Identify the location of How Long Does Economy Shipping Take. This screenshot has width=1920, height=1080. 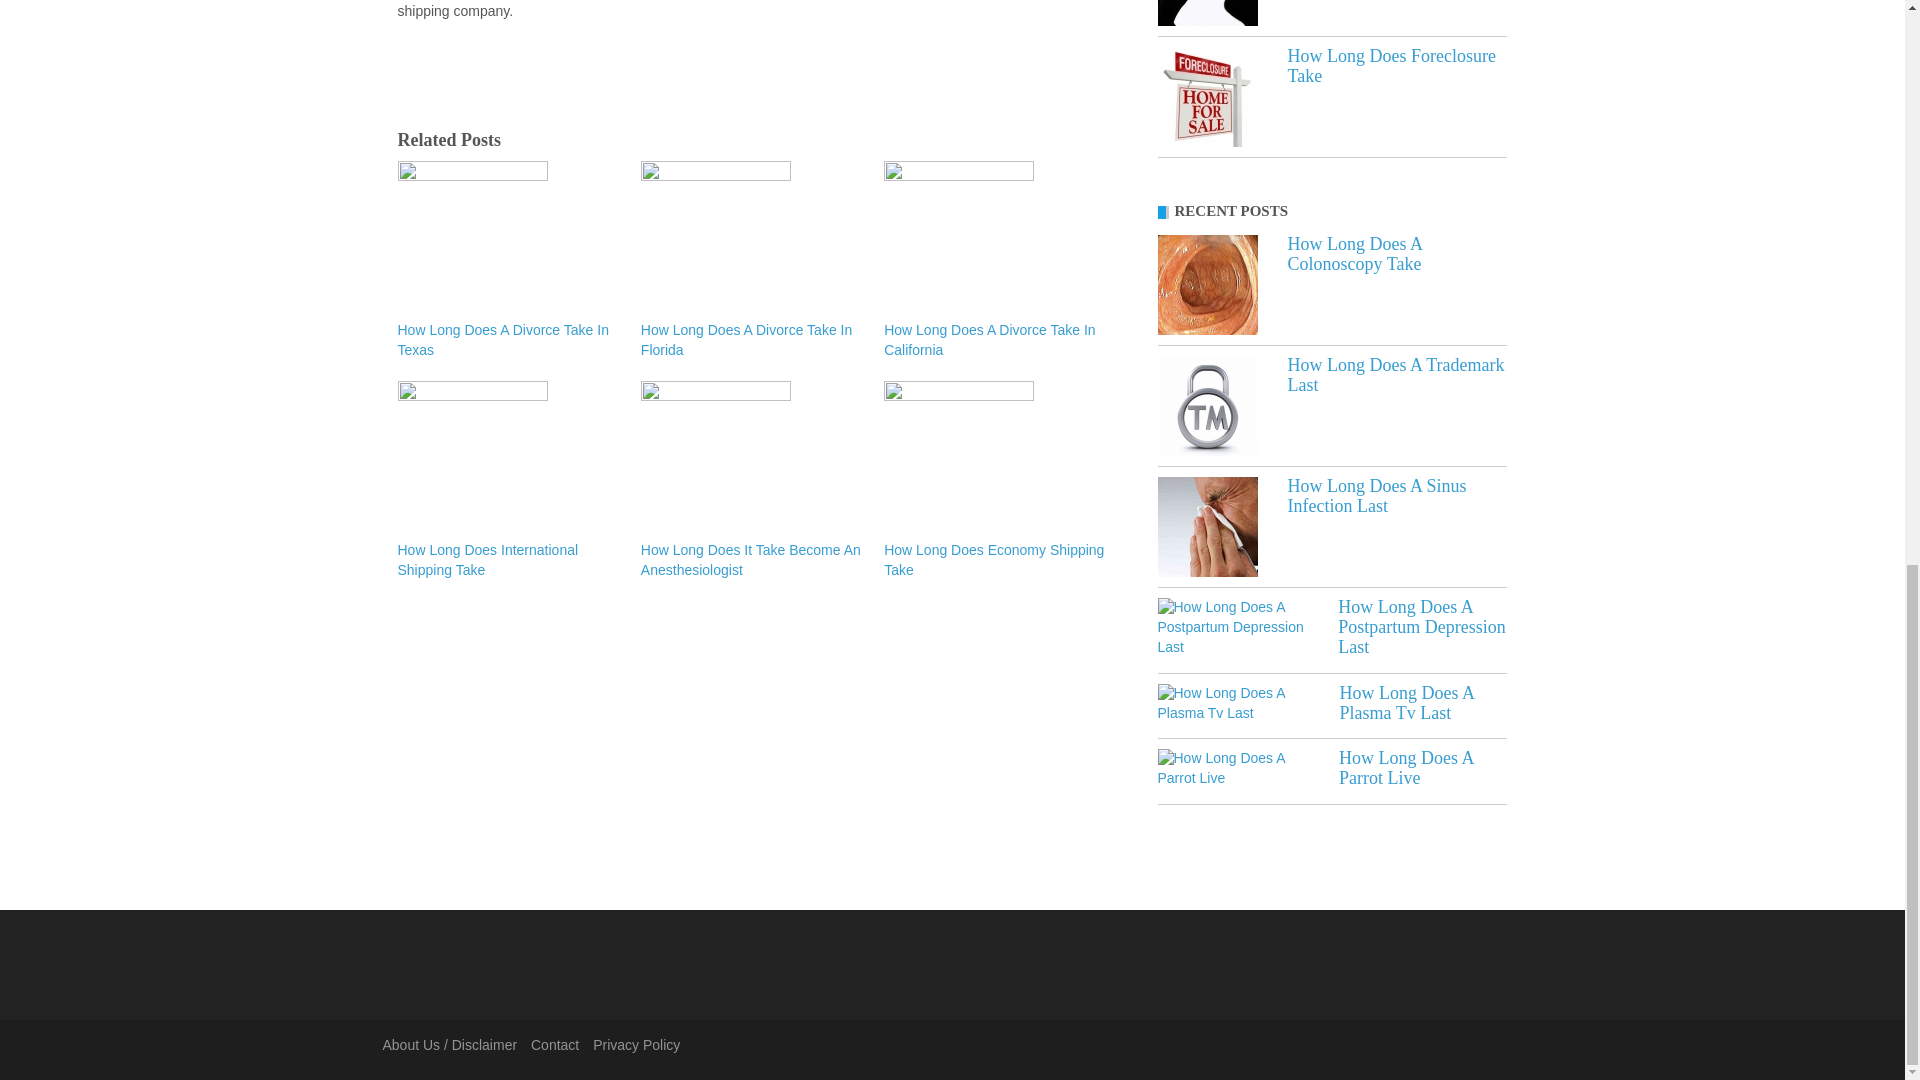
(995, 561).